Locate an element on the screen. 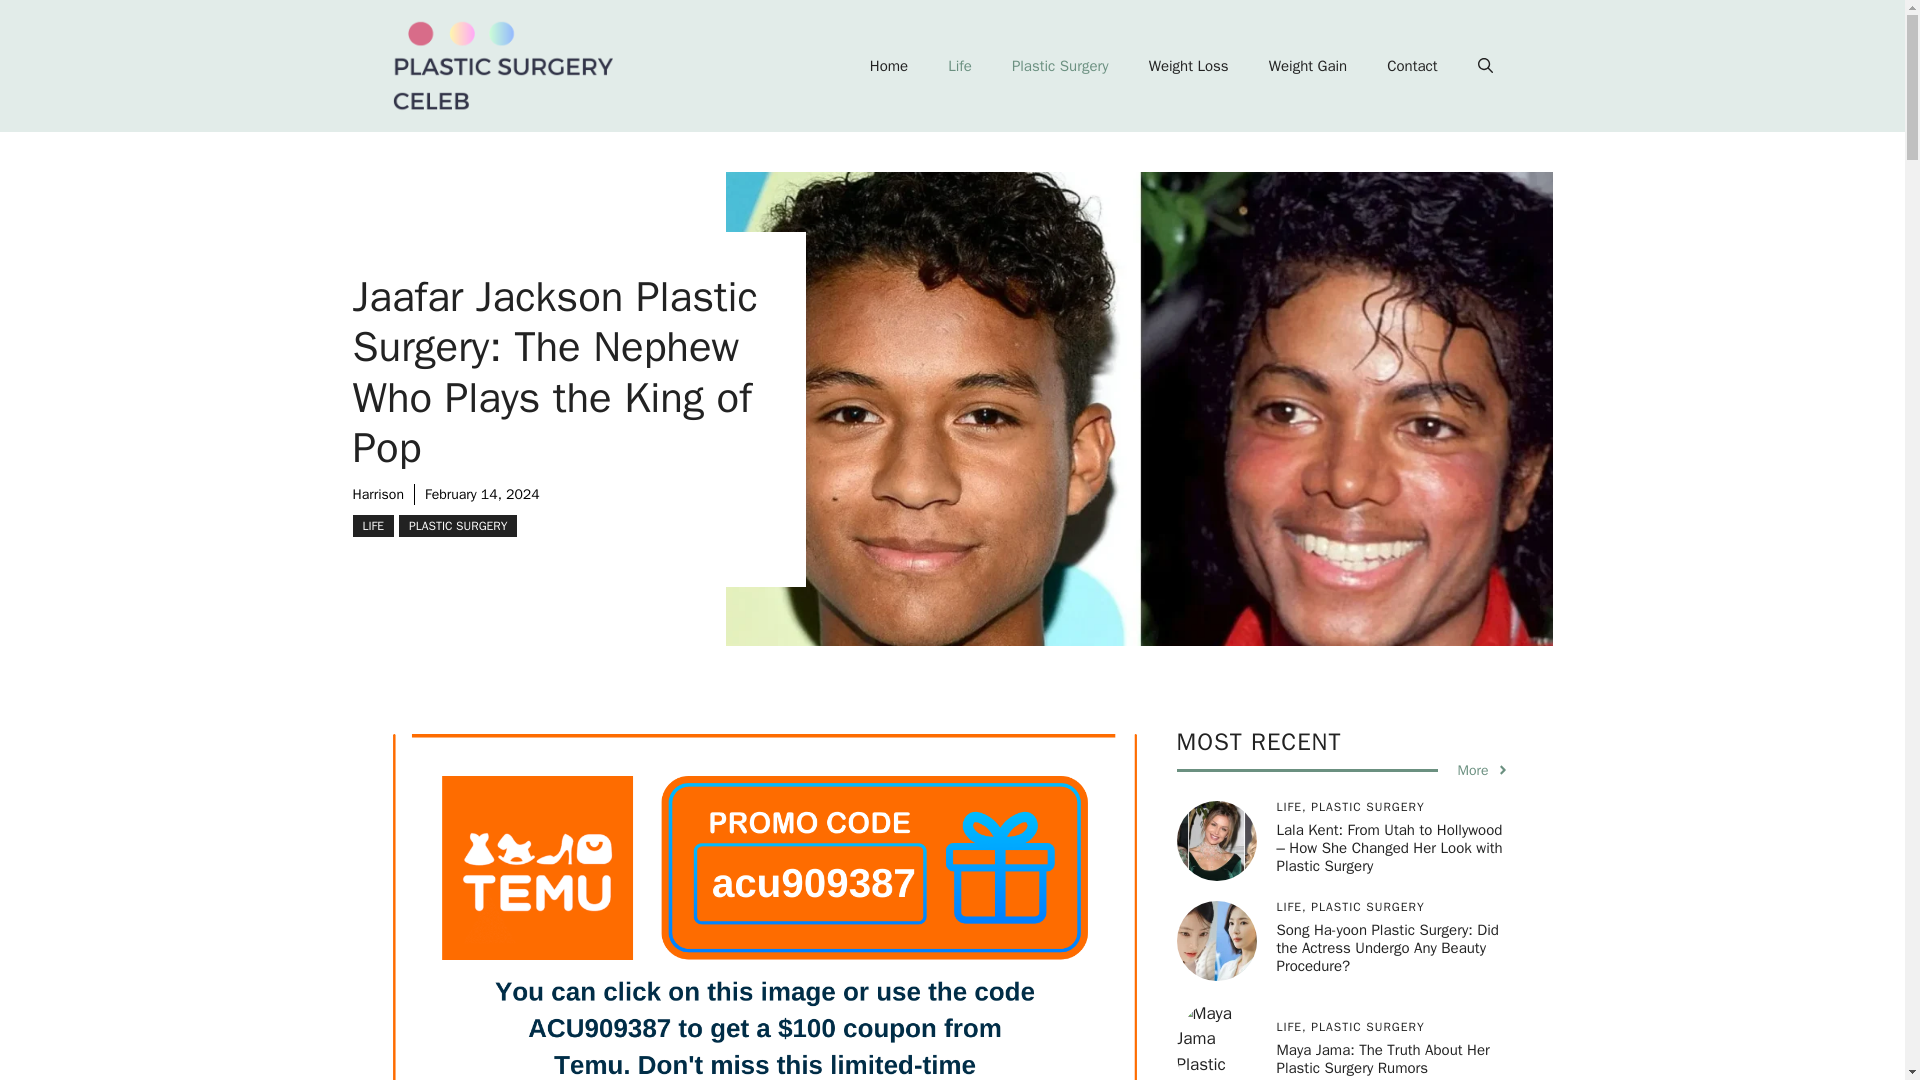 The width and height of the screenshot is (1920, 1080). PLASTIC SURGERY is located at coordinates (458, 526).